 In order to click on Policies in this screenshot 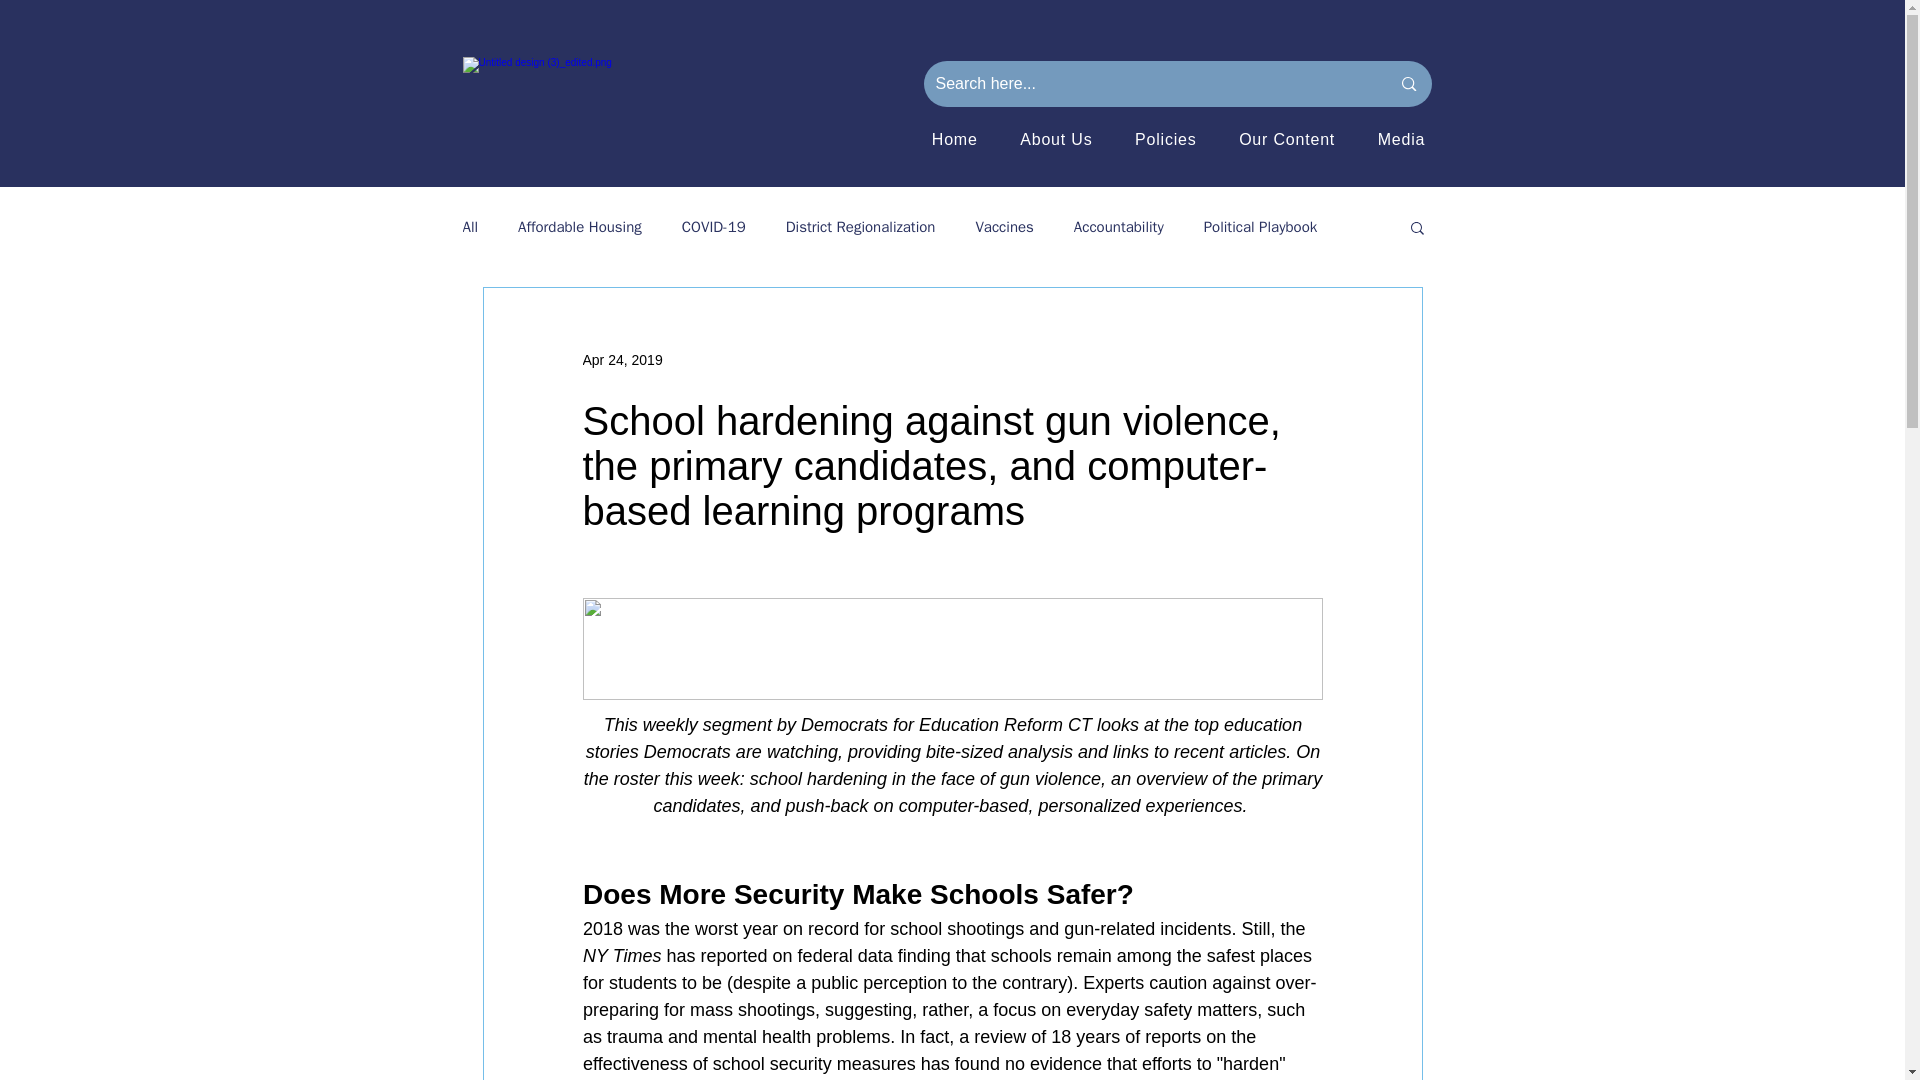, I will do `click(1165, 139)`.